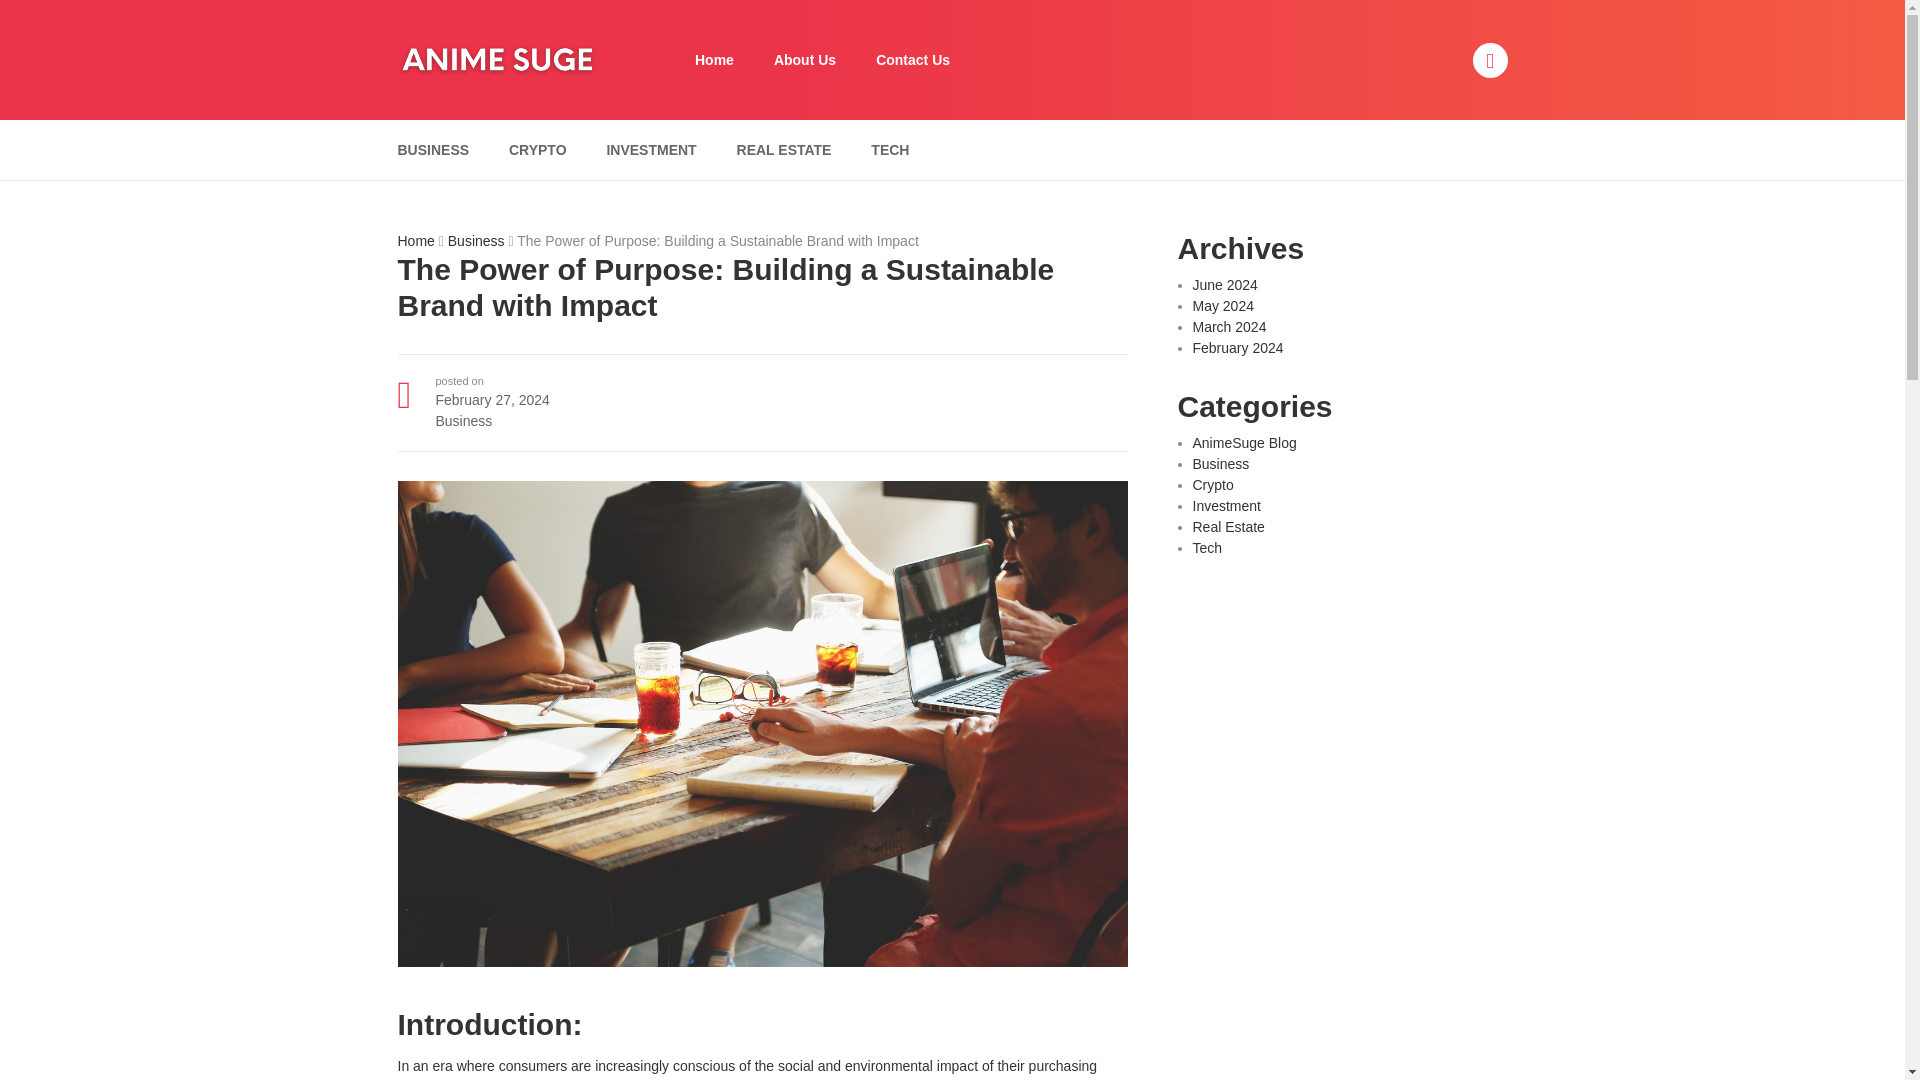  What do you see at coordinates (1226, 506) in the screenshot?
I see `Investment` at bounding box center [1226, 506].